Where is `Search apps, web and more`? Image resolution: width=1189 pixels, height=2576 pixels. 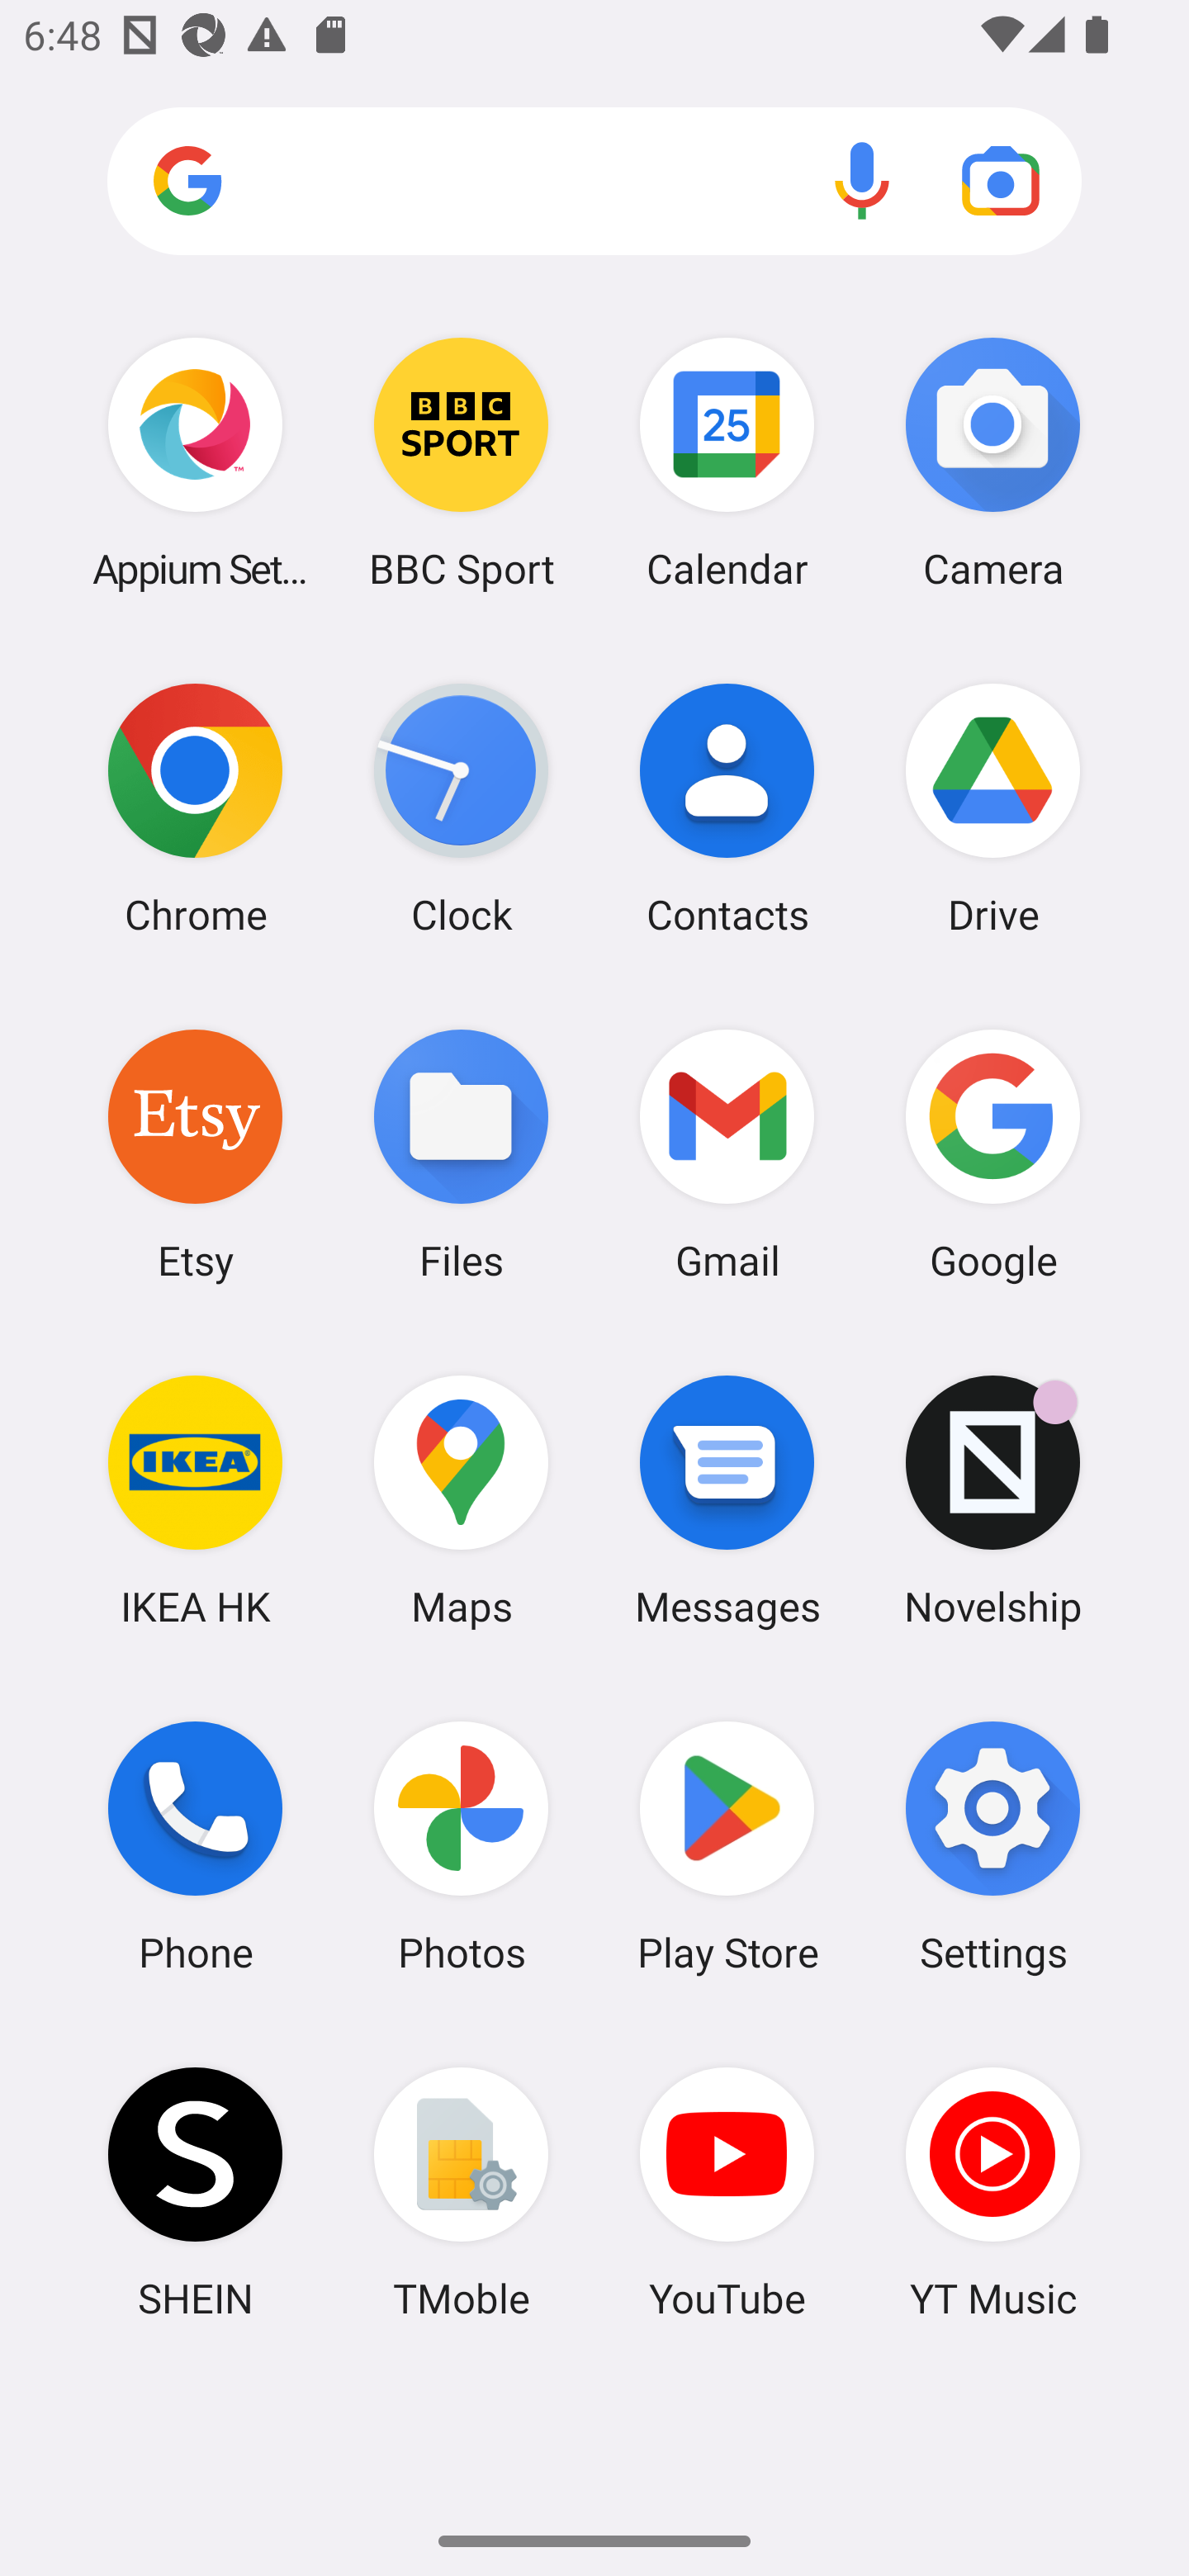 Search apps, web and more is located at coordinates (594, 182).